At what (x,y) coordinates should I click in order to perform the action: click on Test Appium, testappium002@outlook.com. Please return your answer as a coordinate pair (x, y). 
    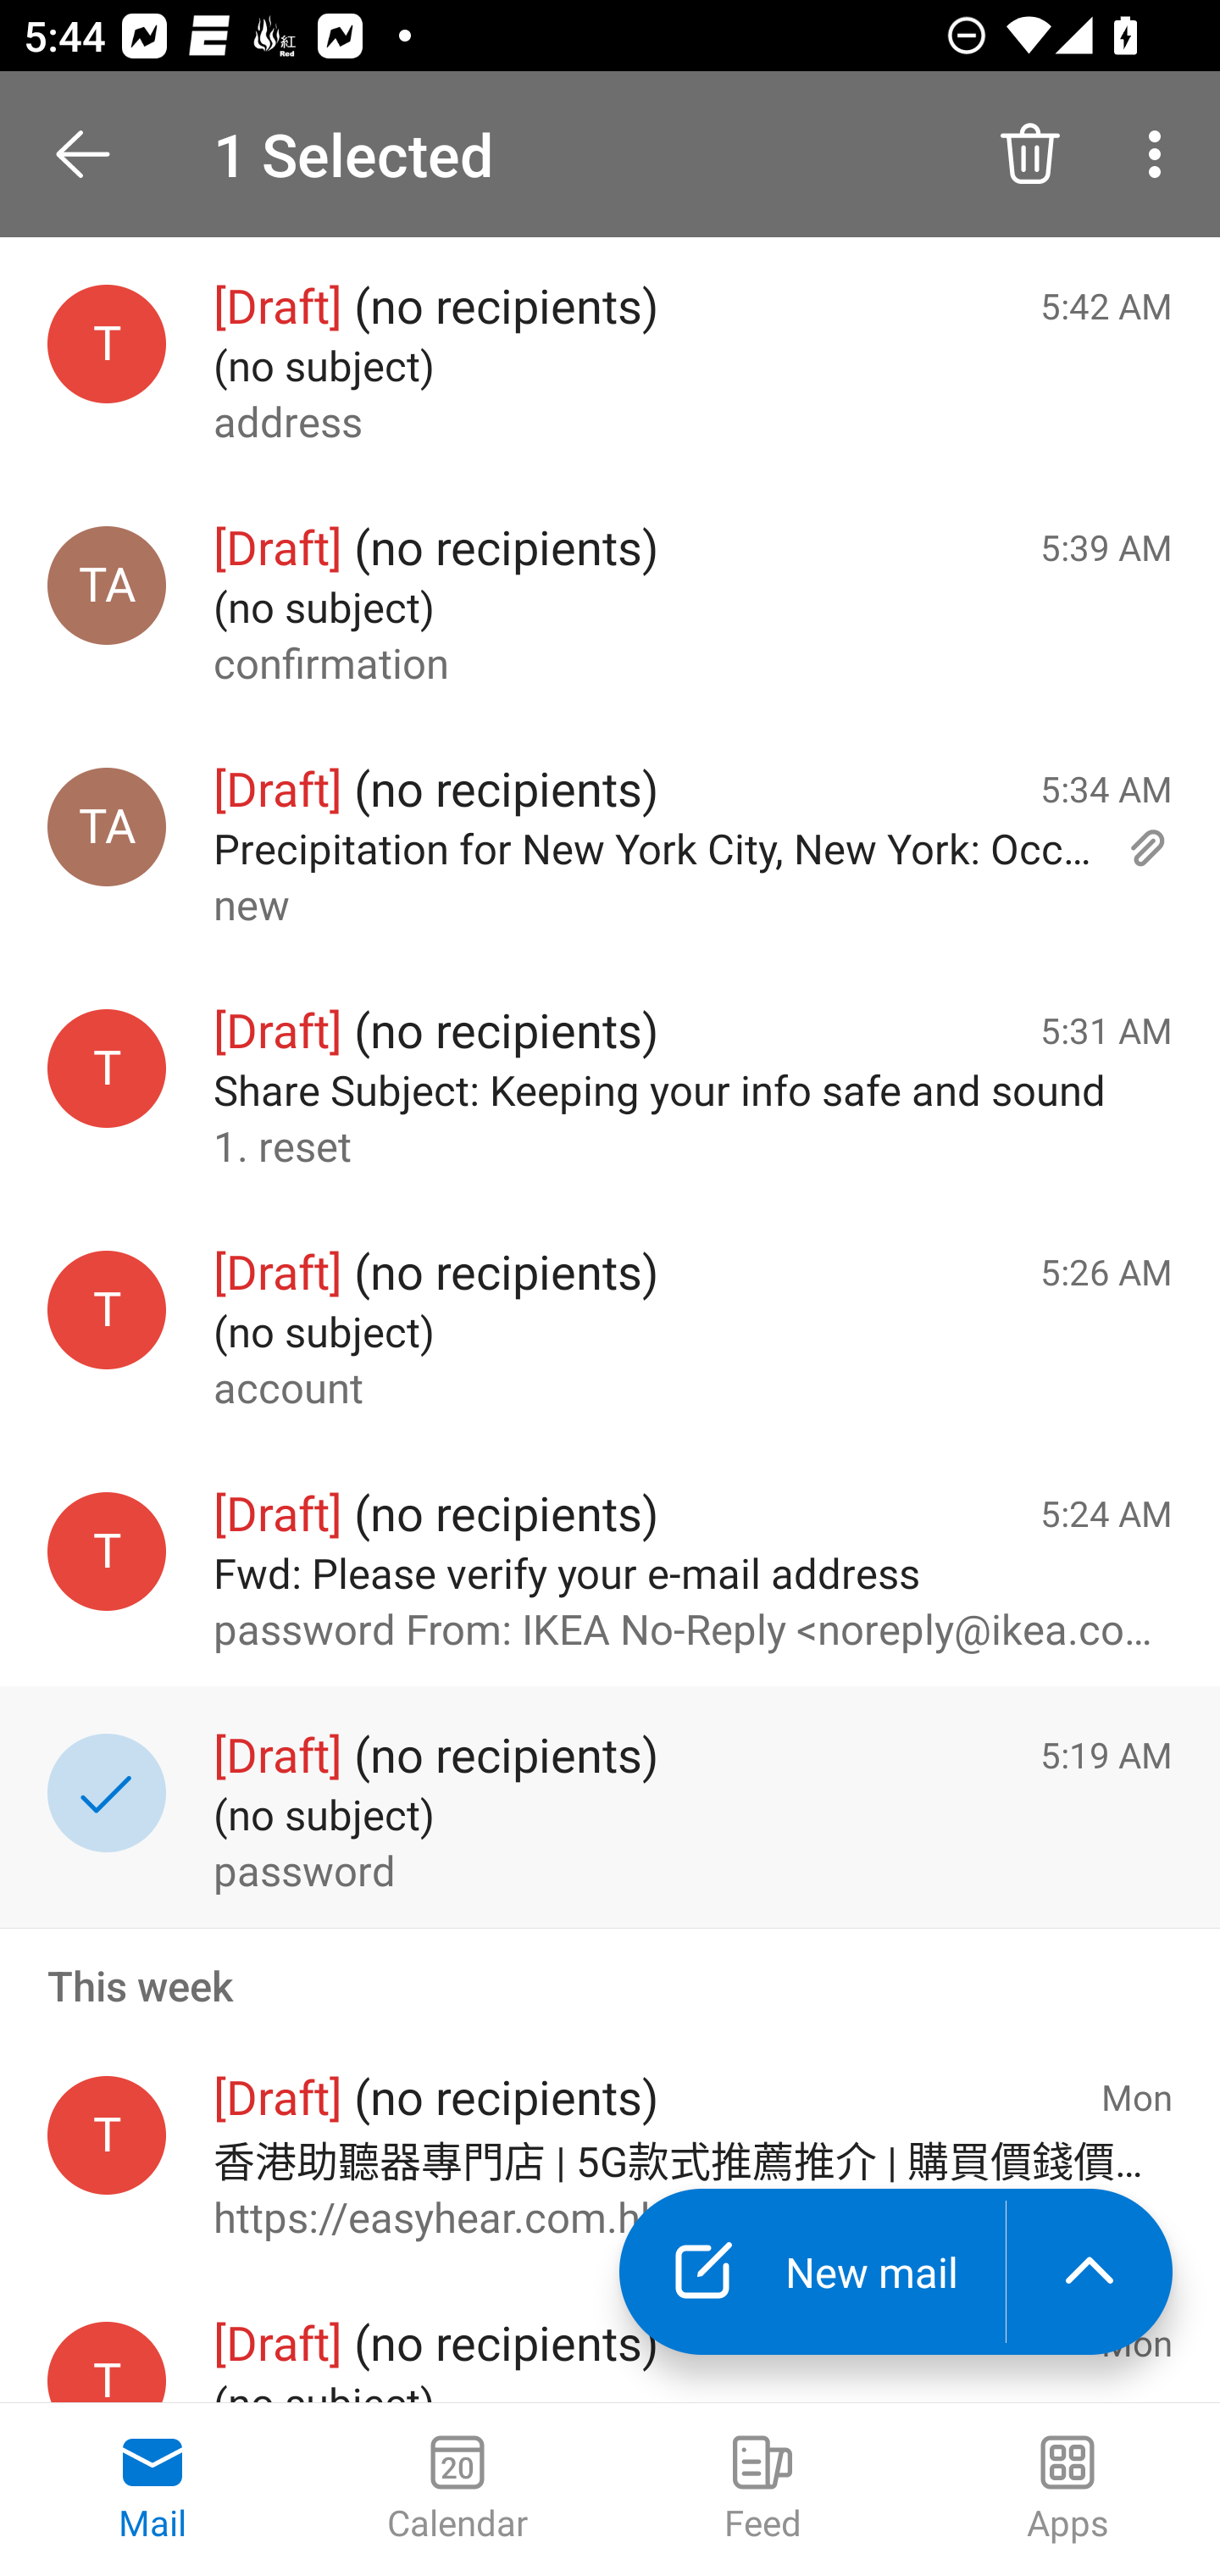
    Looking at the image, I should click on (107, 826).